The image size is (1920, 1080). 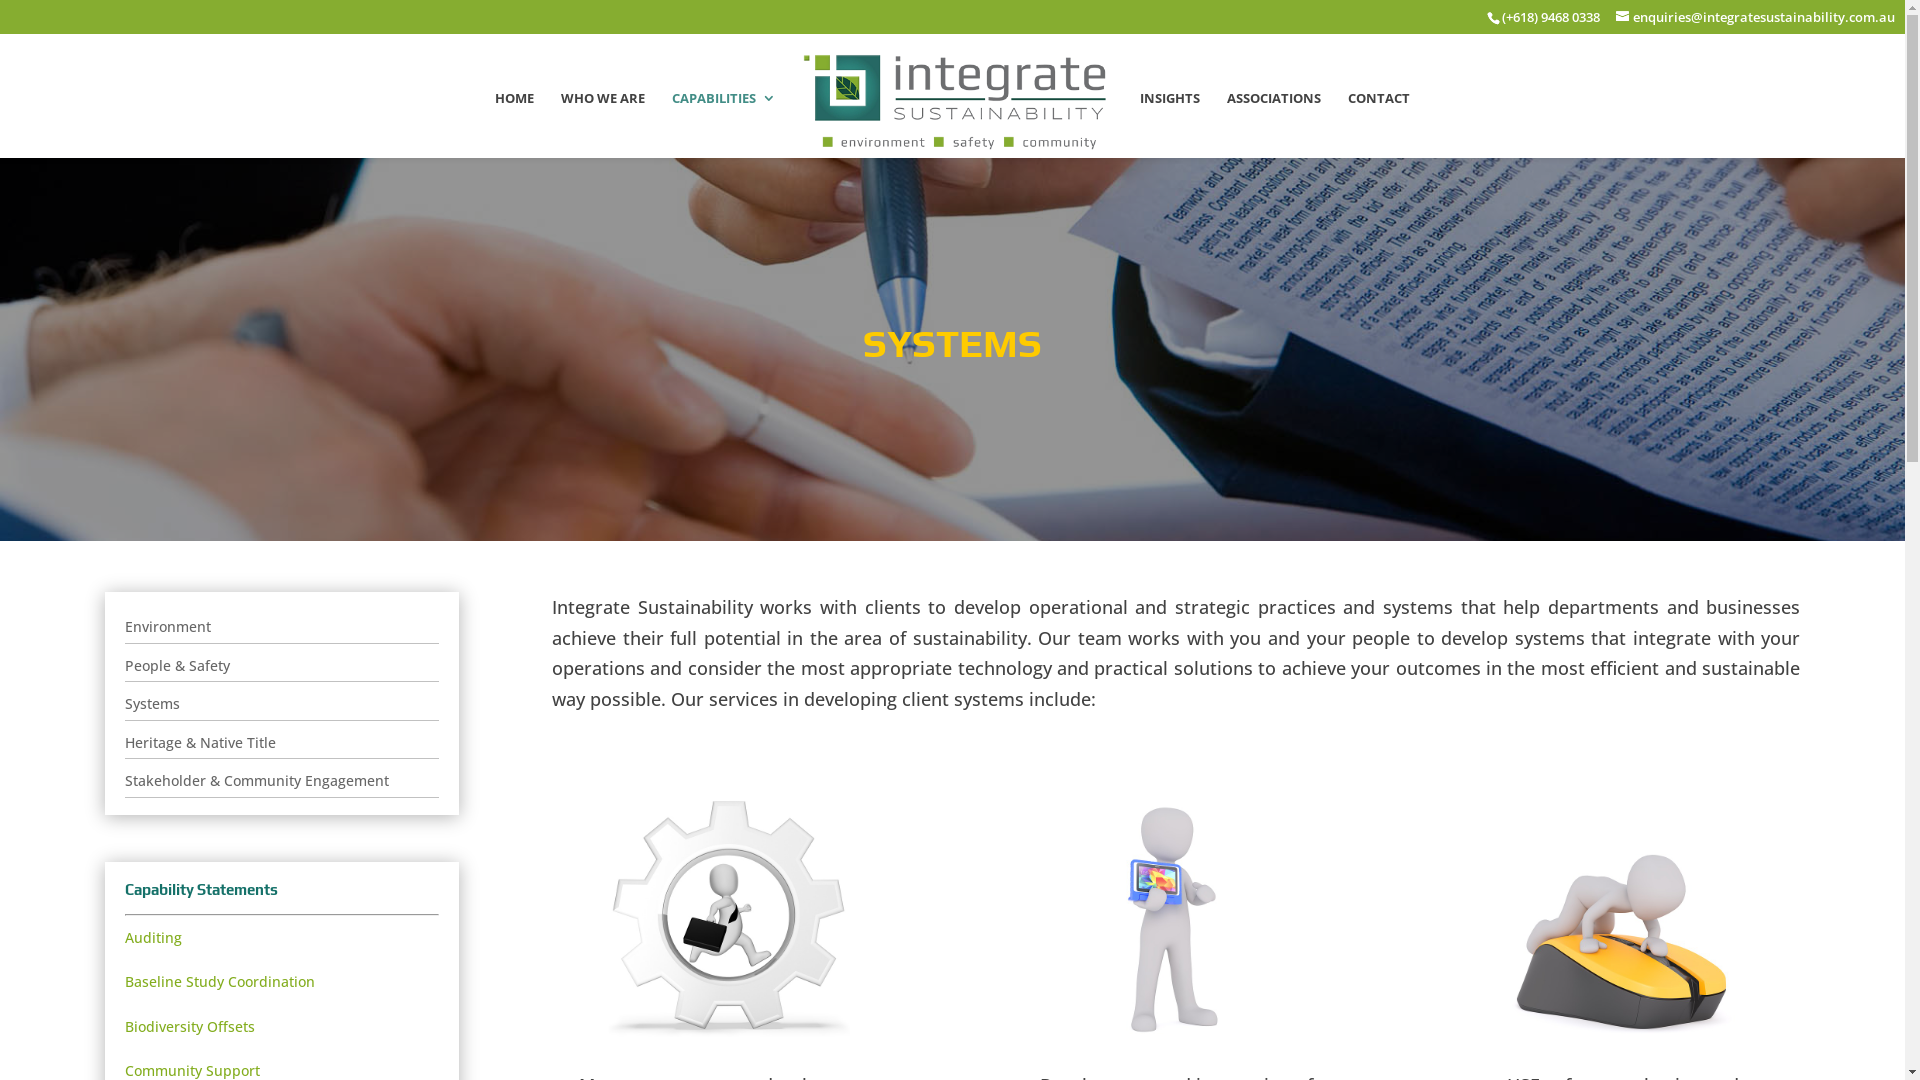 What do you see at coordinates (513, 124) in the screenshot?
I see `HOME` at bounding box center [513, 124].